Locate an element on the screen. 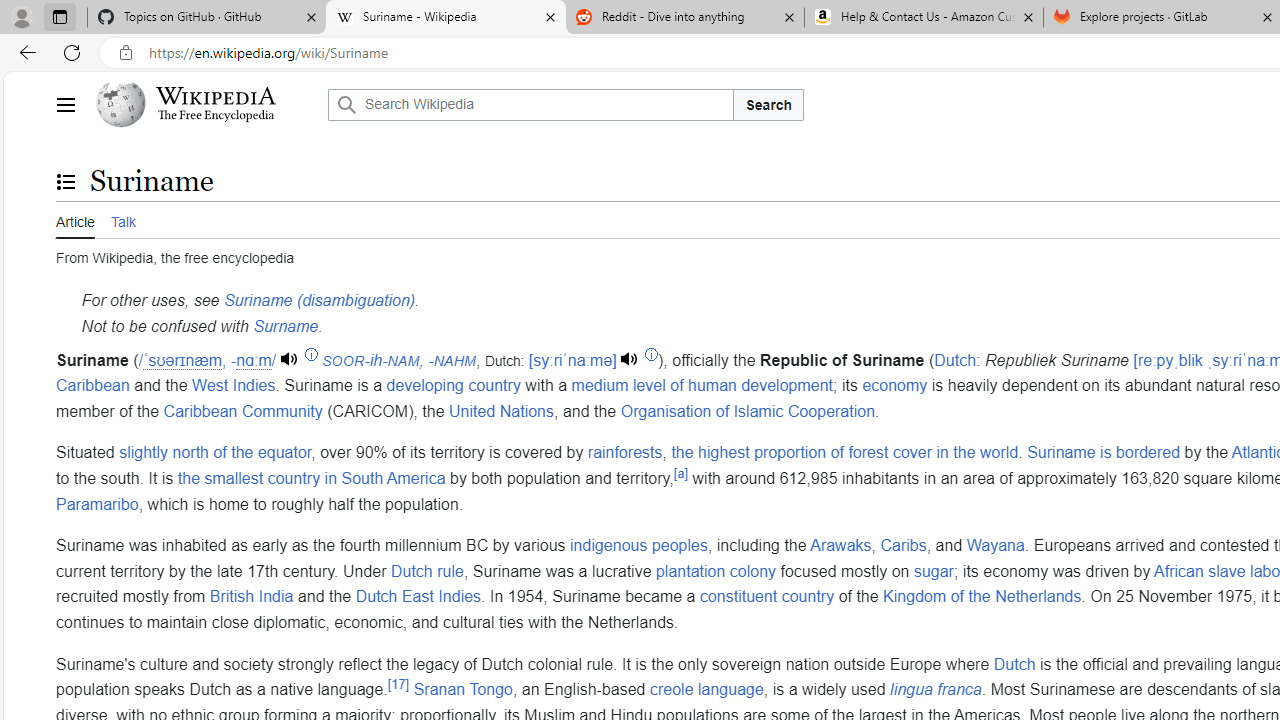 The image size is (1280, 720). United Nations is located at coordinates (502, 410).